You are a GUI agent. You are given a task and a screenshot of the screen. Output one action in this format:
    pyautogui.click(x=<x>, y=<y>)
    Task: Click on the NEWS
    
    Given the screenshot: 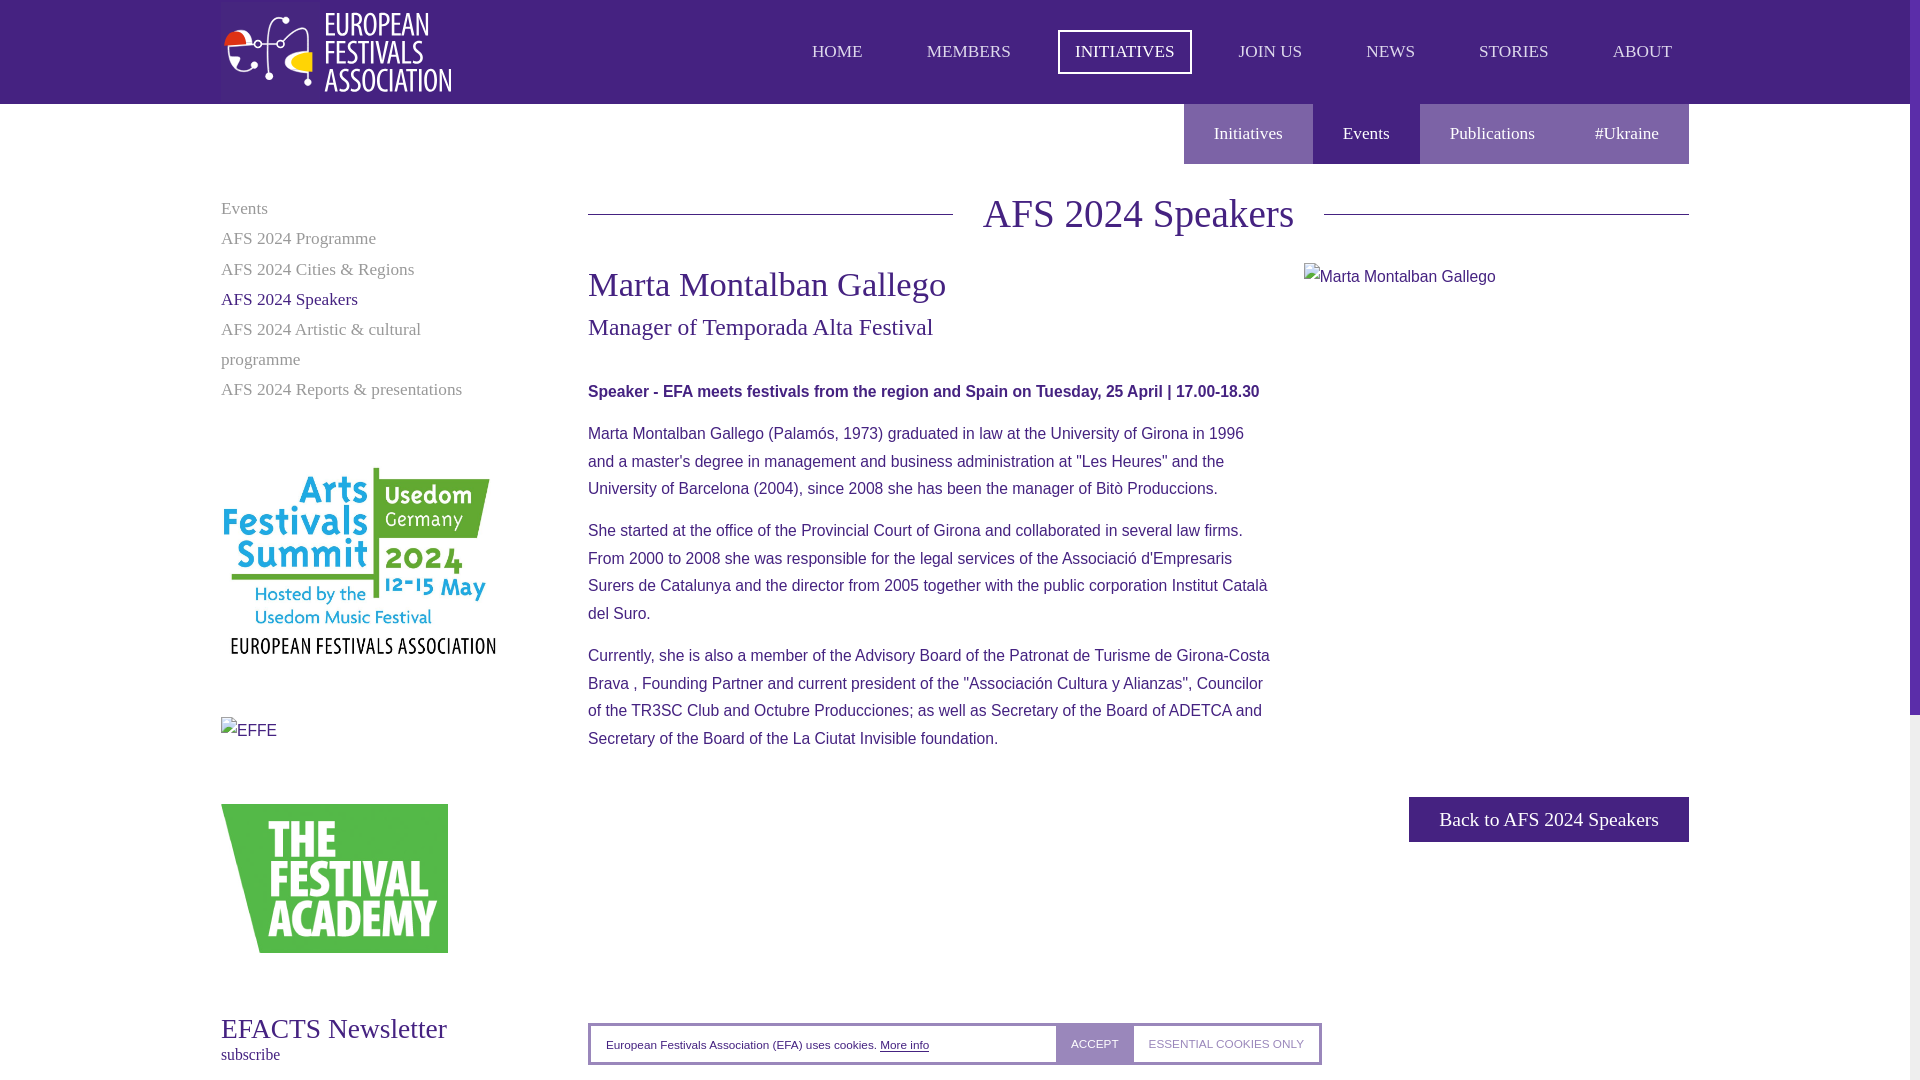 What is the action you would take?
    pyautogui.click(x=1390, y=52)
    